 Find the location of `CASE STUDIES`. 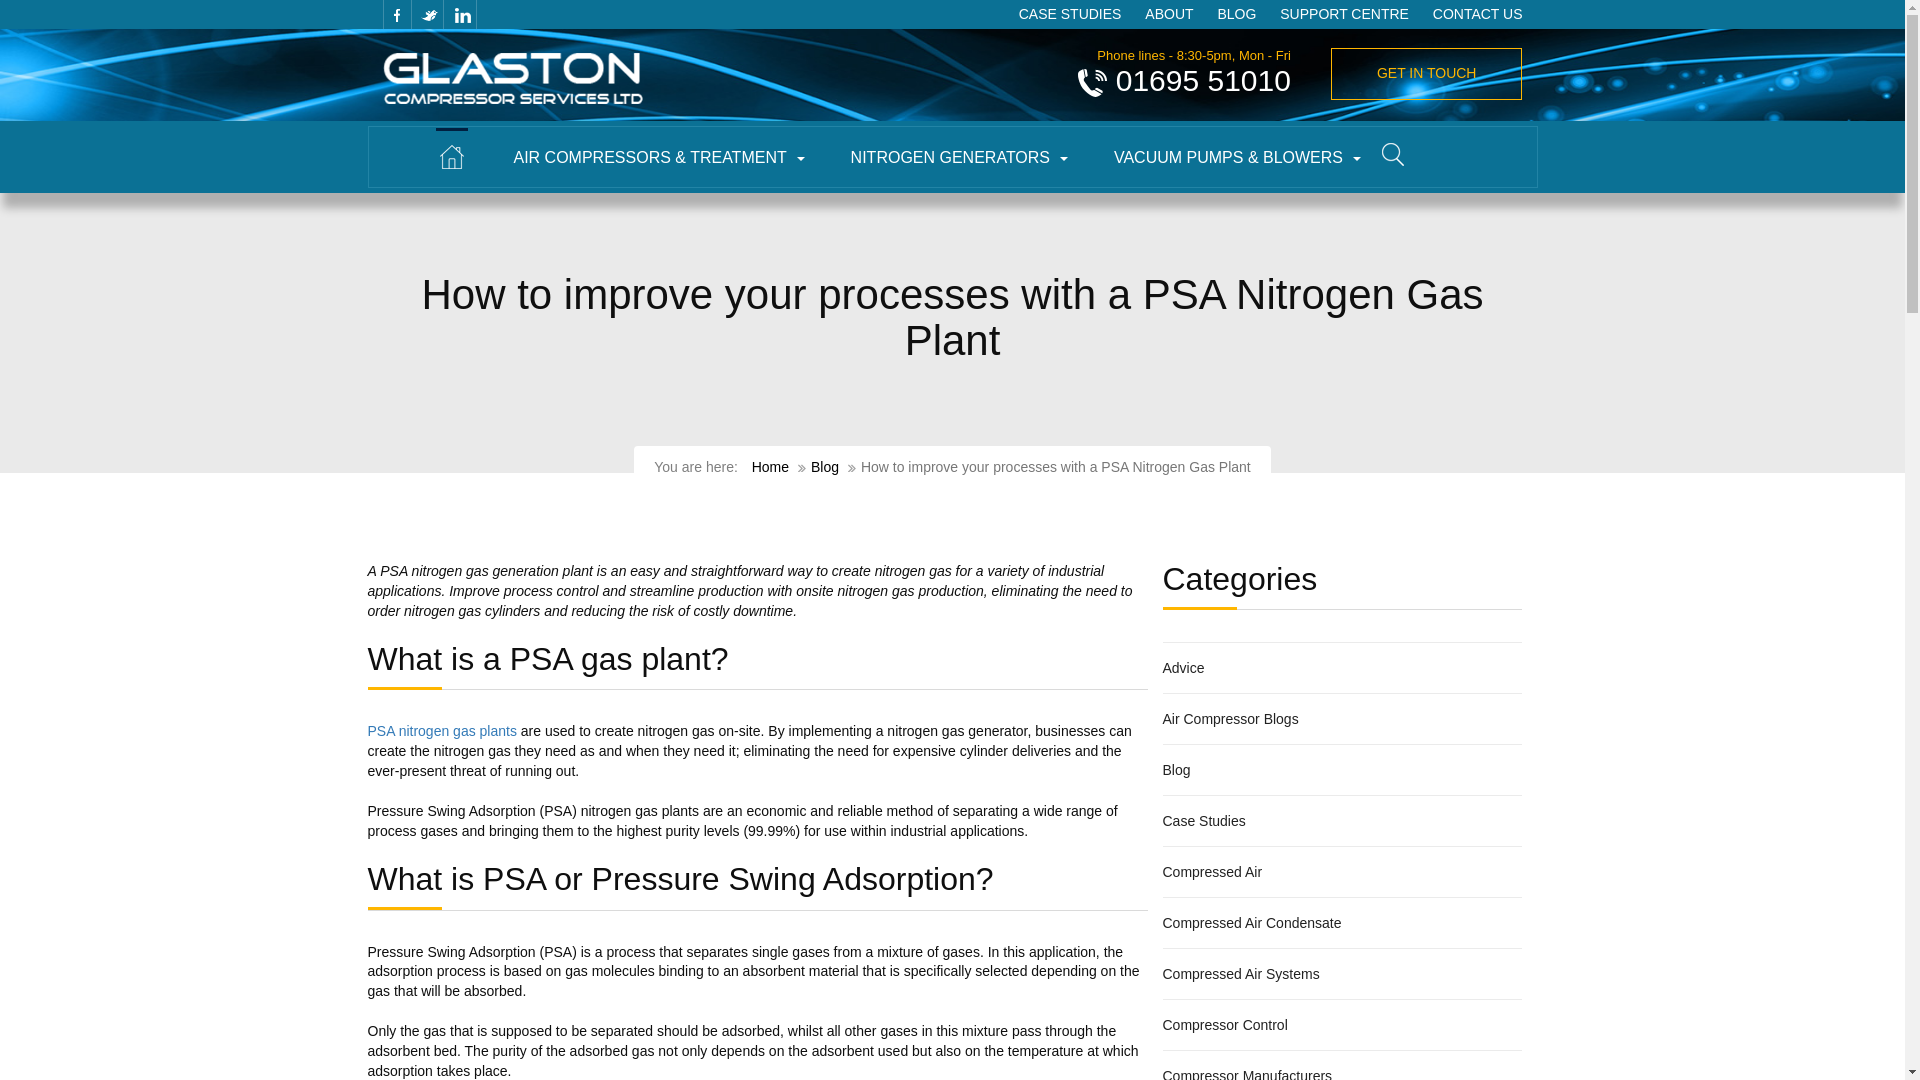

CASE STUDIES is located at coordinates (1070, 14).